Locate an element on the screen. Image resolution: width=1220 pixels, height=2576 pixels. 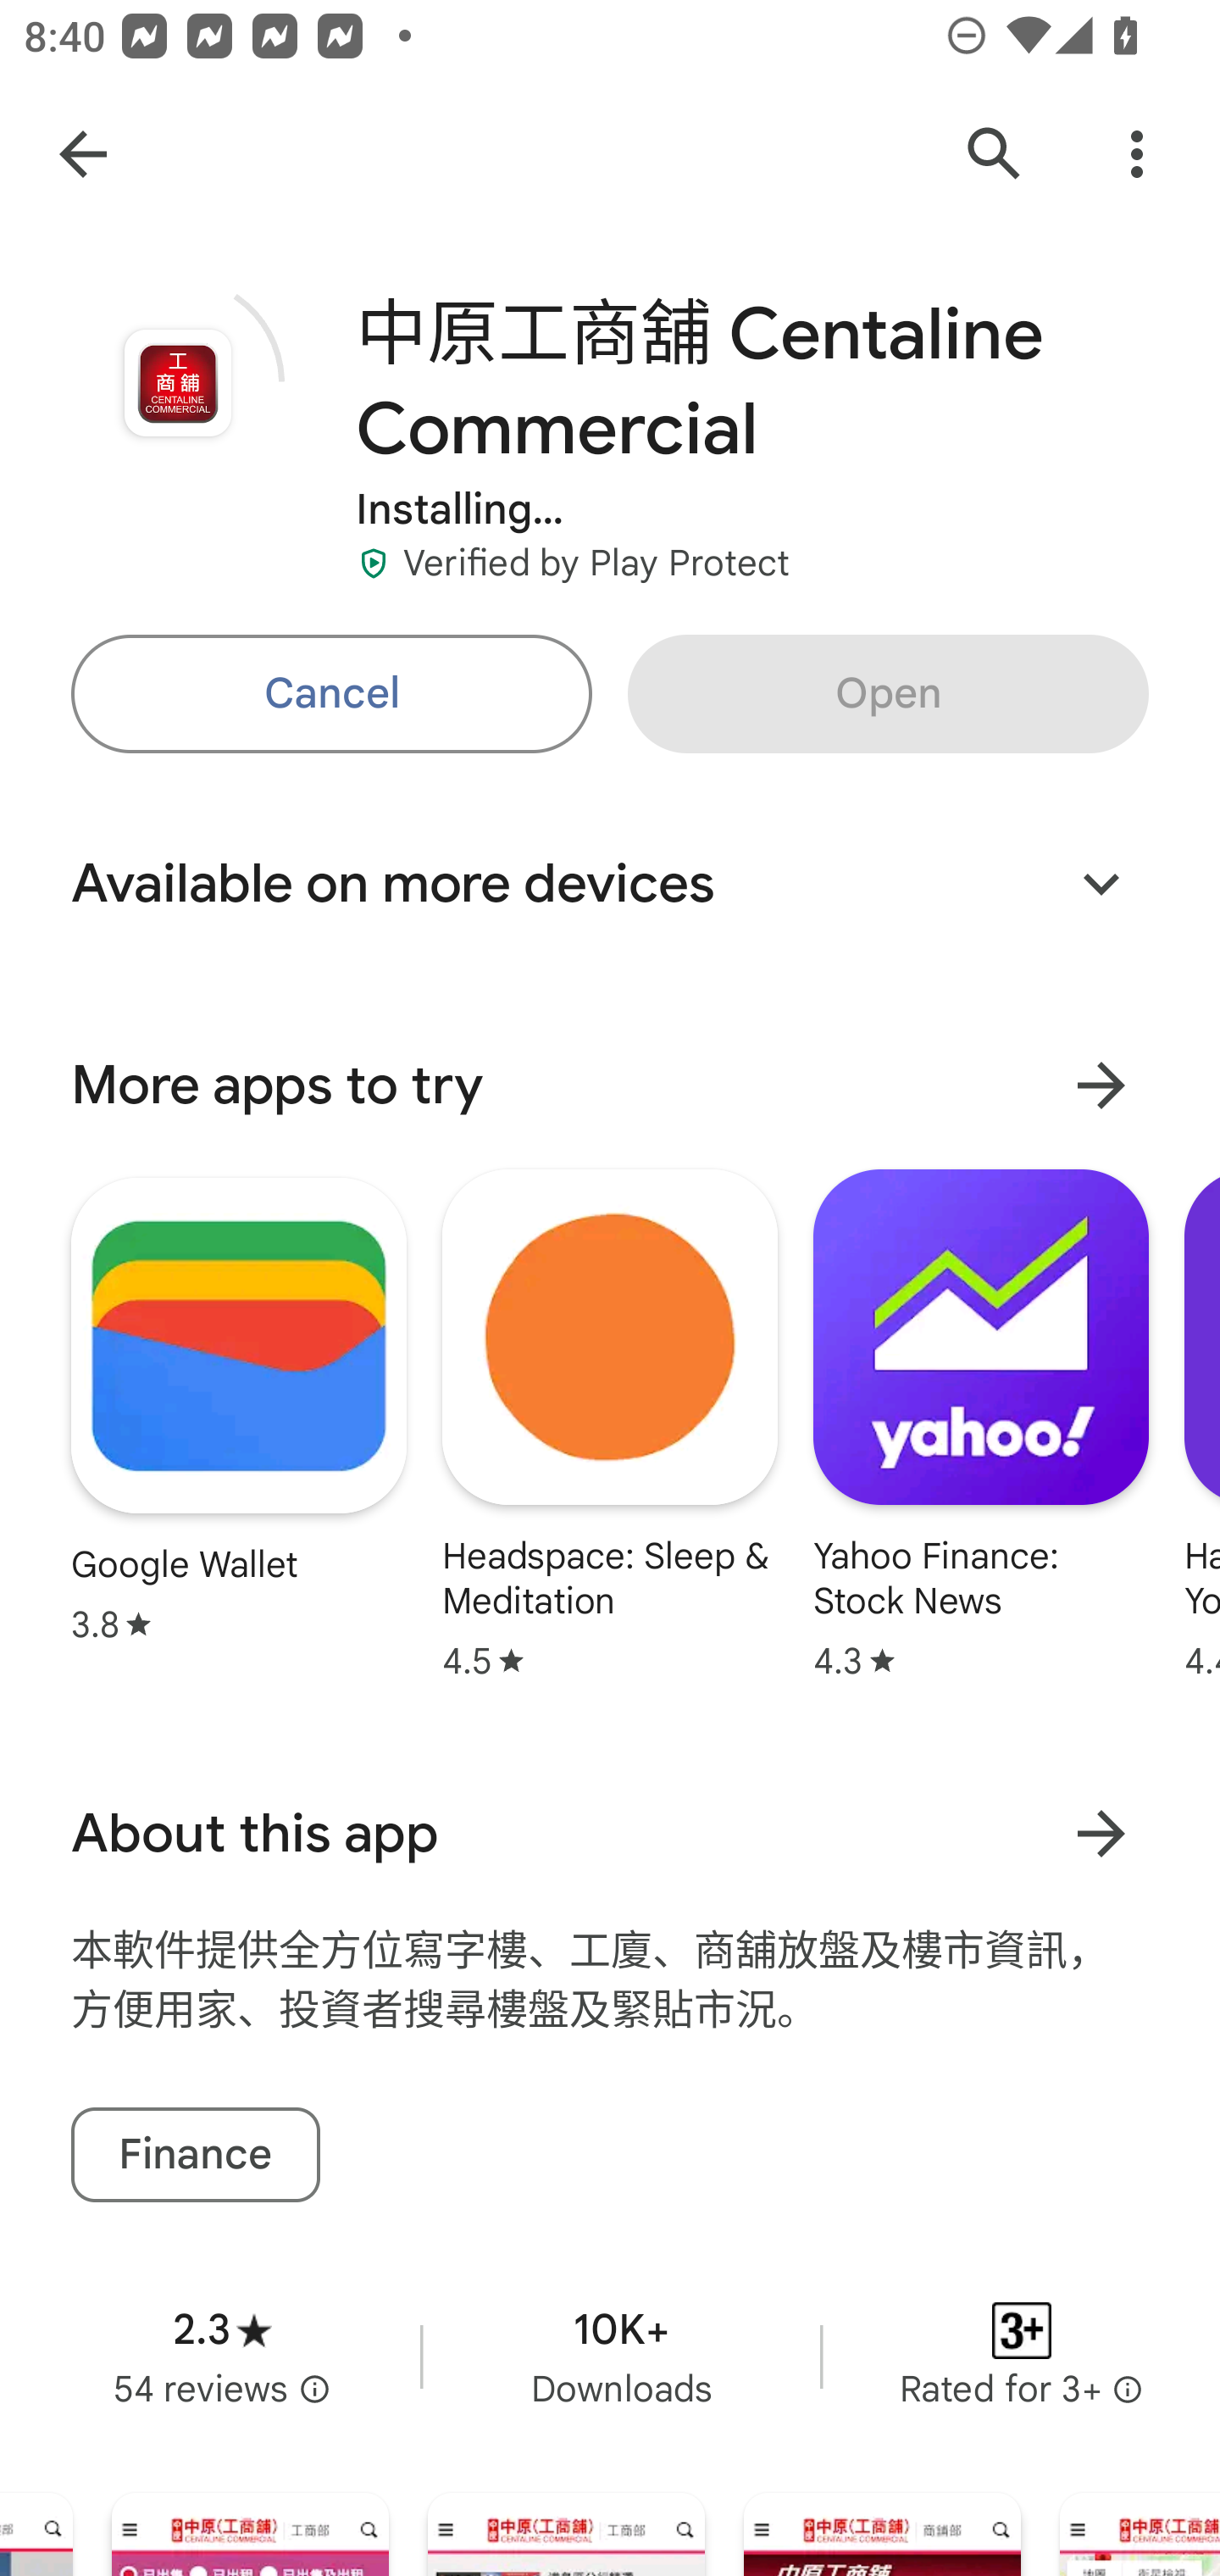
About this app Learn more About this app is located at coordinates (610, 1834).